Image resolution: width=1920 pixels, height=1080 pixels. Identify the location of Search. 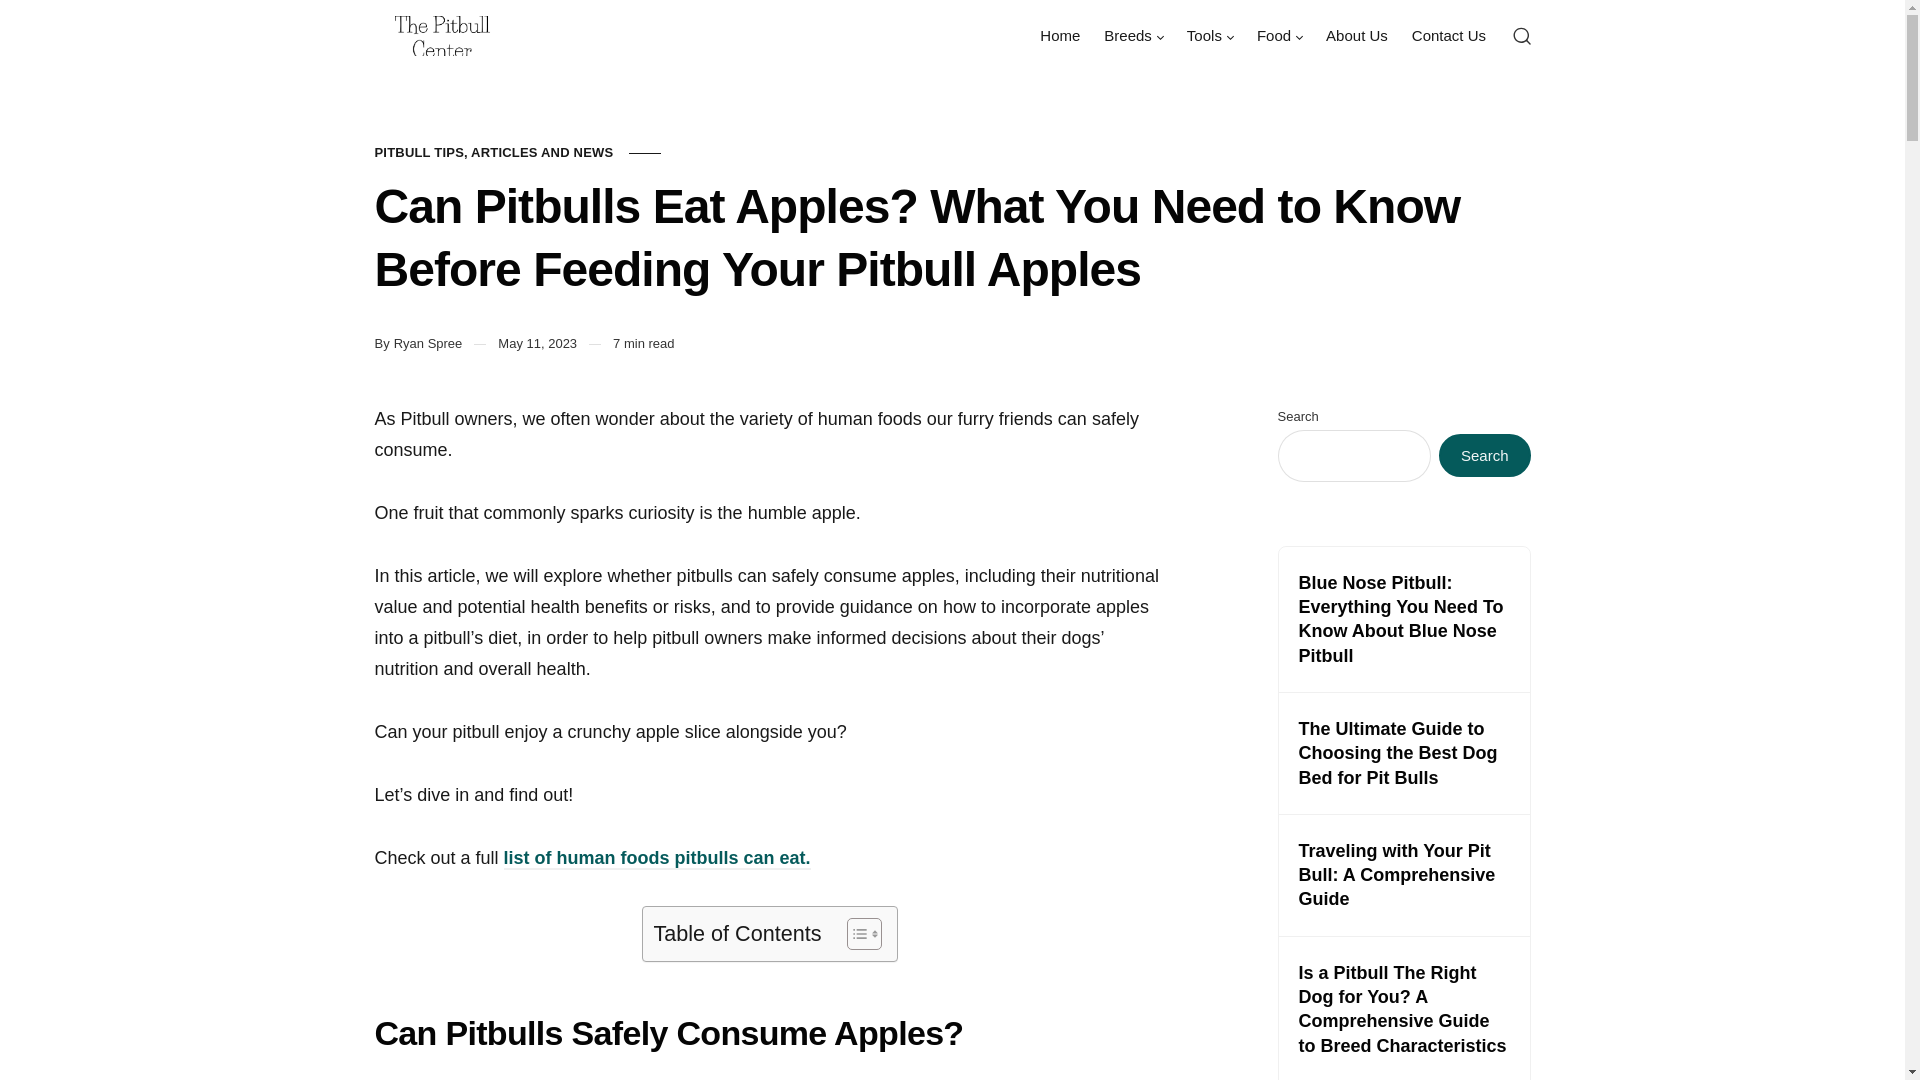
(1484, 456).